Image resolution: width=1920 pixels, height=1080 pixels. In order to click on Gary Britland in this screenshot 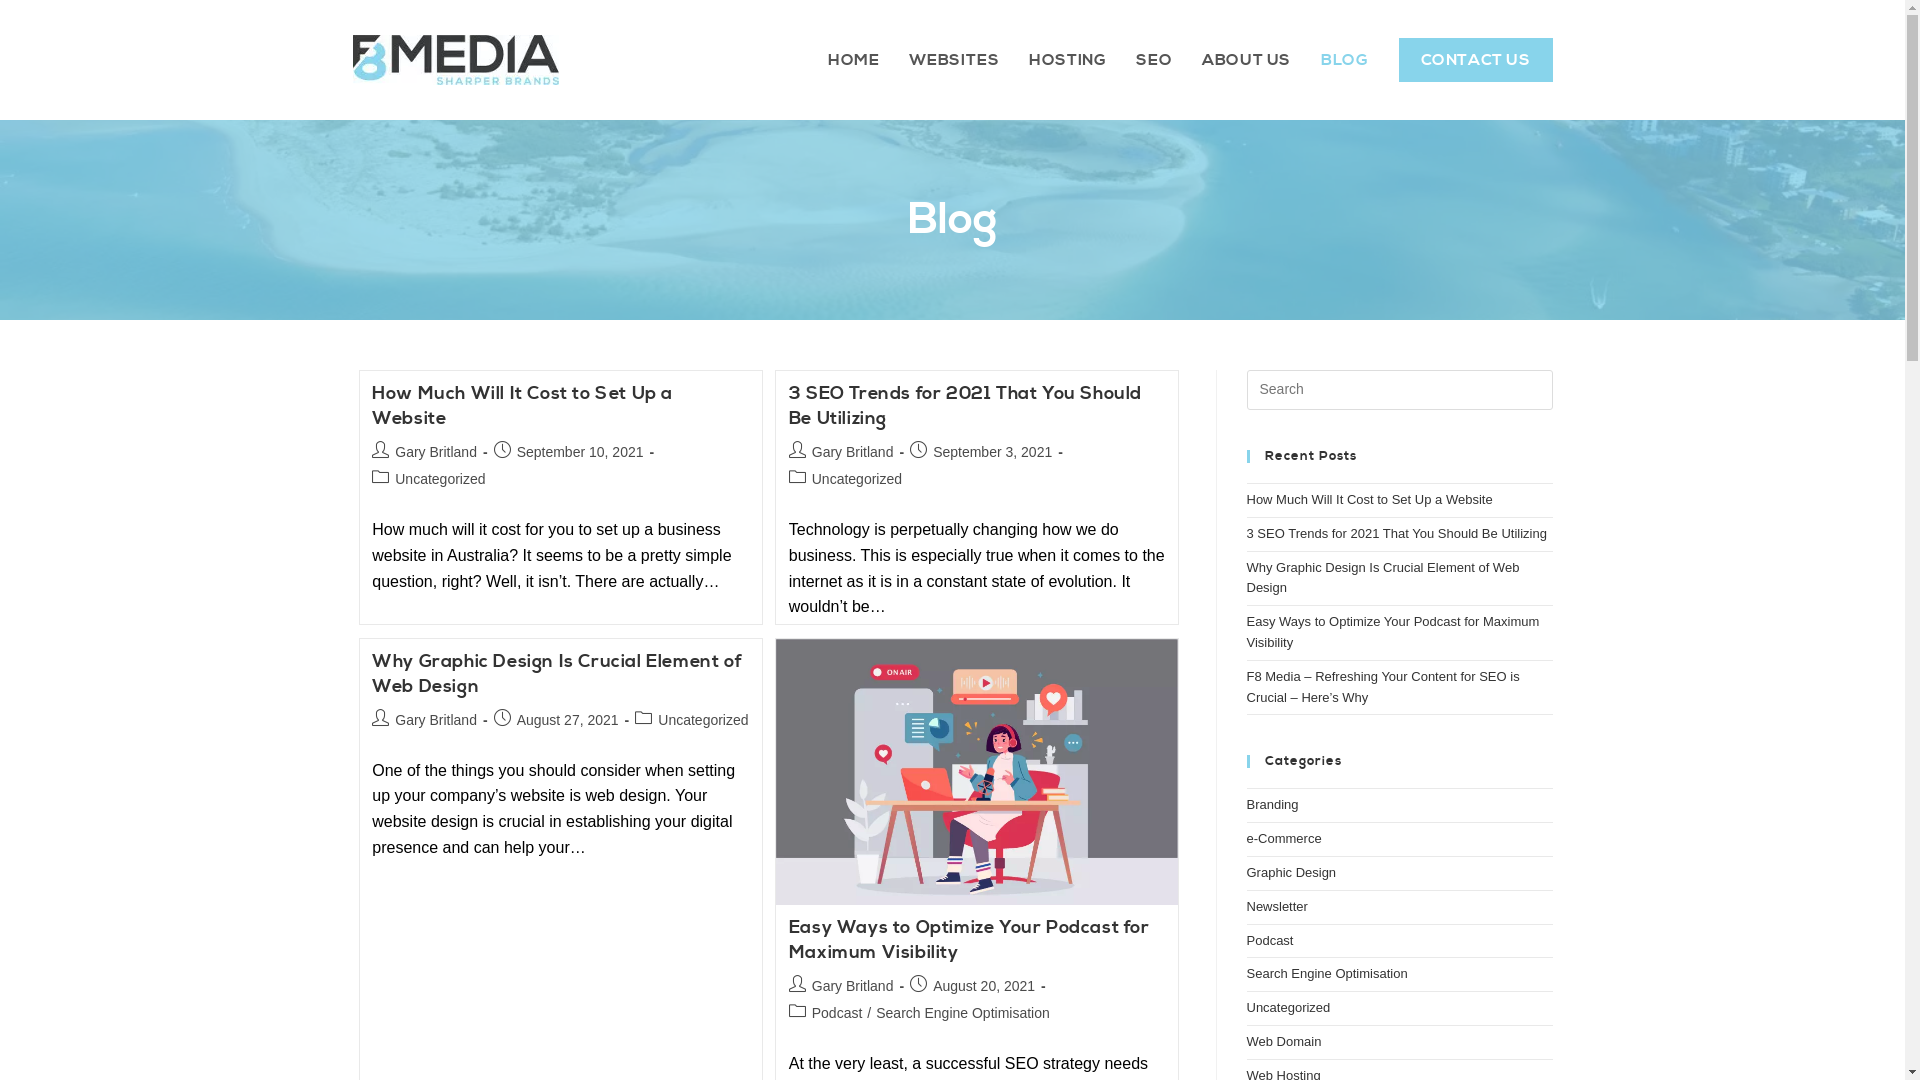, I will do `click(853, 452)`.